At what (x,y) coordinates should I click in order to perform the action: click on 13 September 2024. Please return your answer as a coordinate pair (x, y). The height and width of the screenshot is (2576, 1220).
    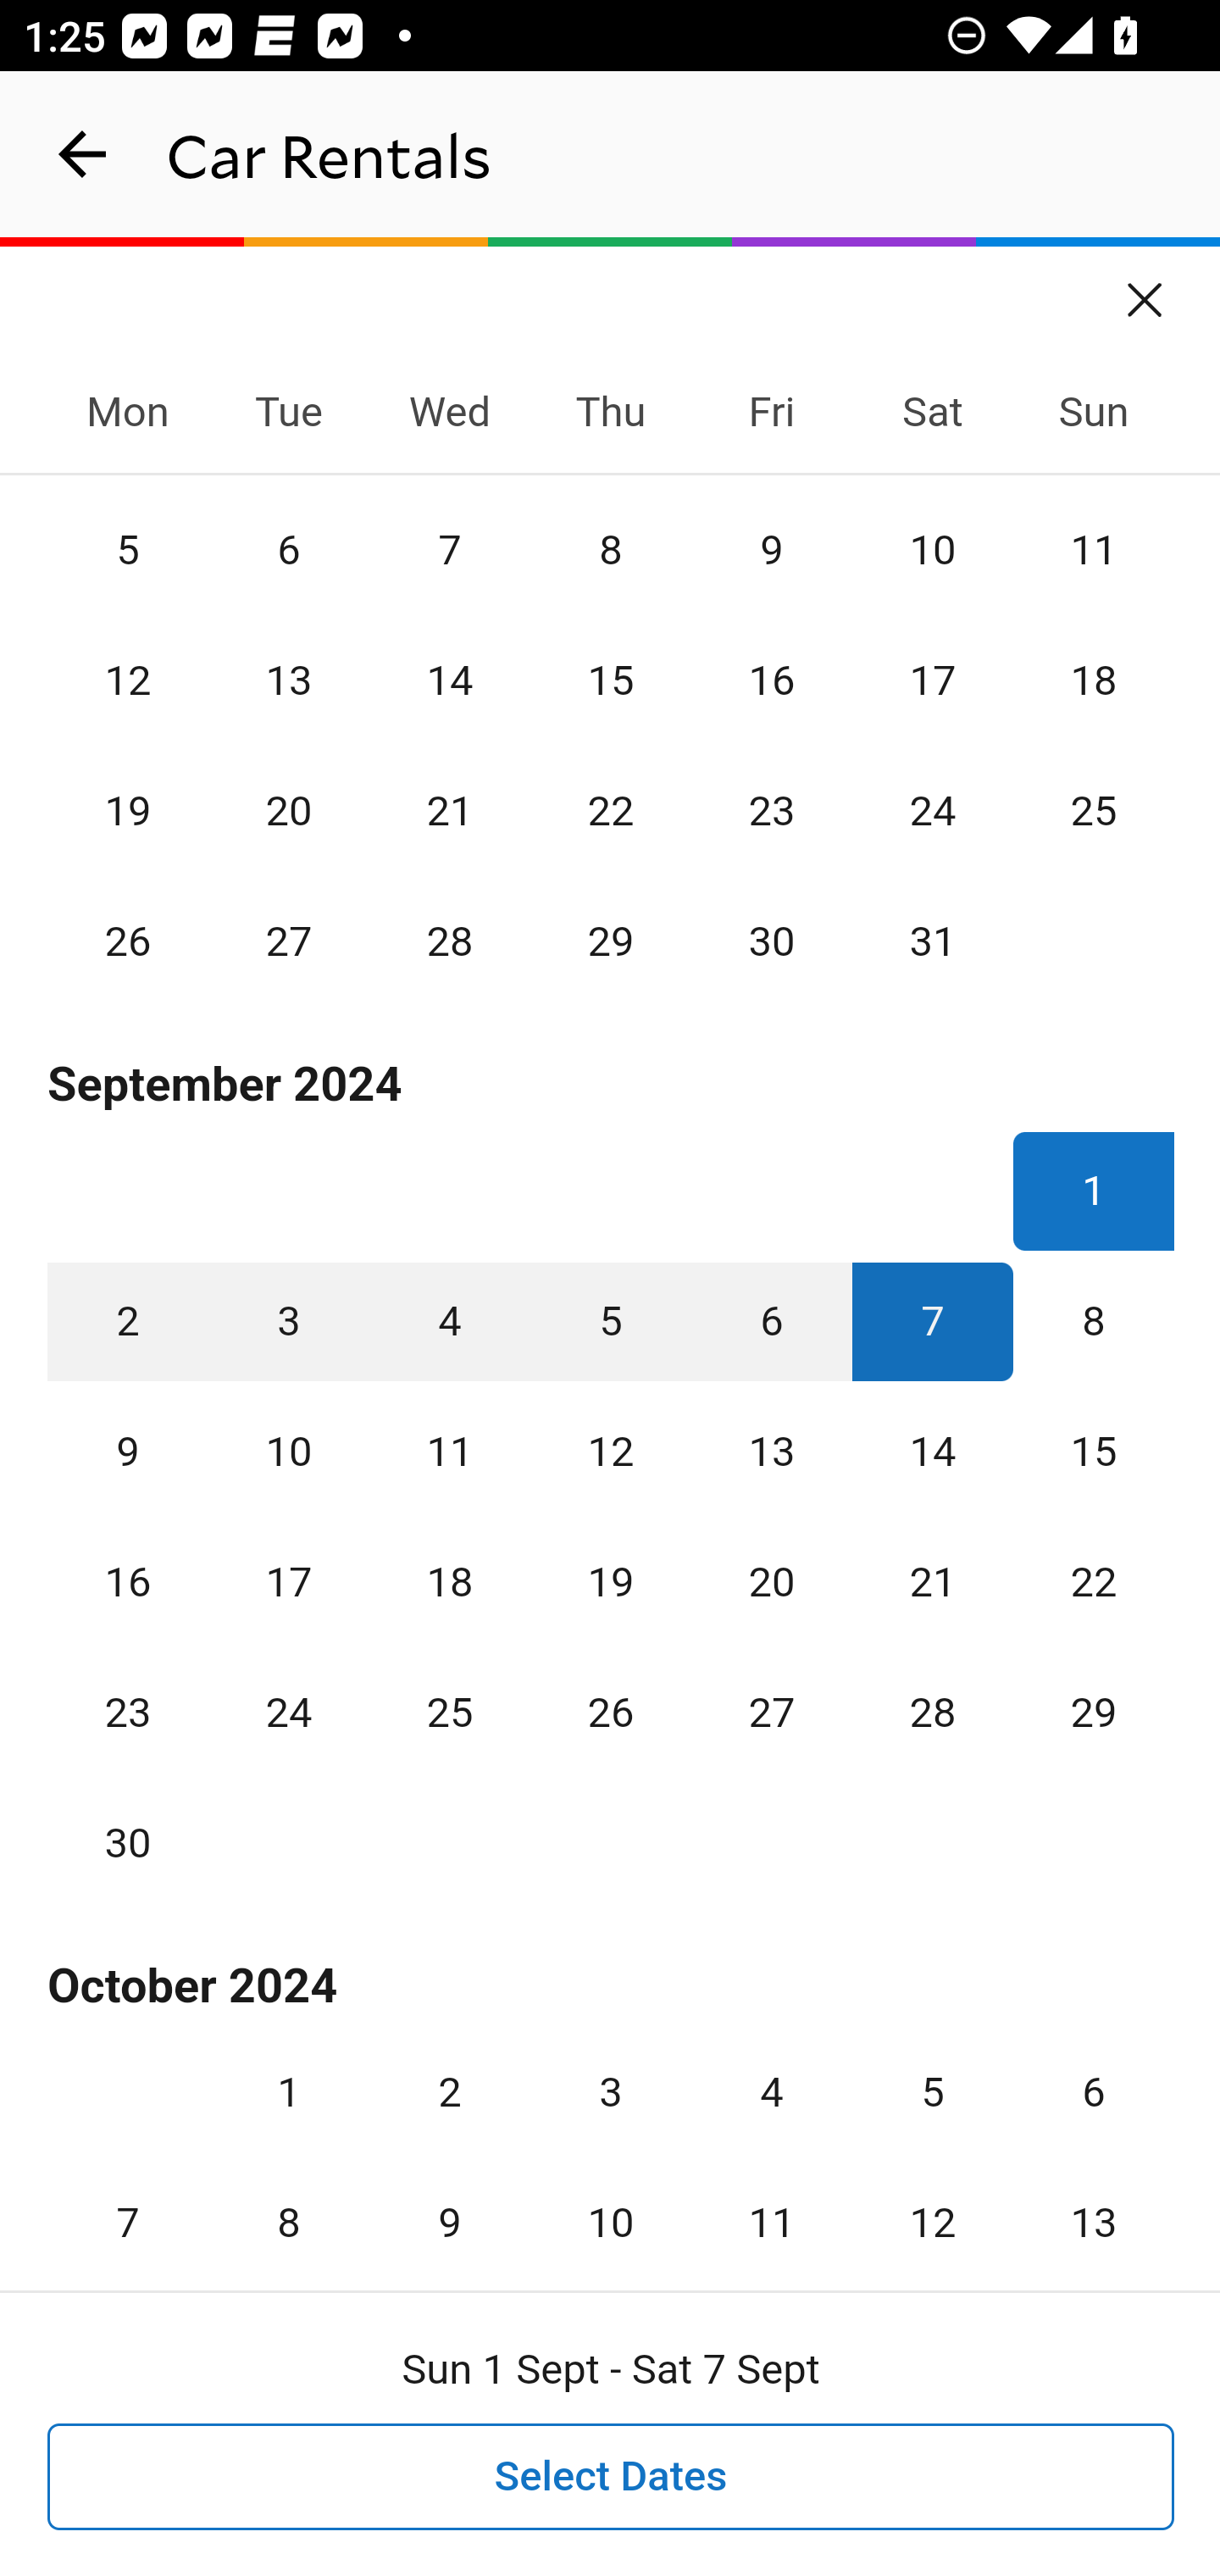
    Looking at the image, I should click on (772, 1451).